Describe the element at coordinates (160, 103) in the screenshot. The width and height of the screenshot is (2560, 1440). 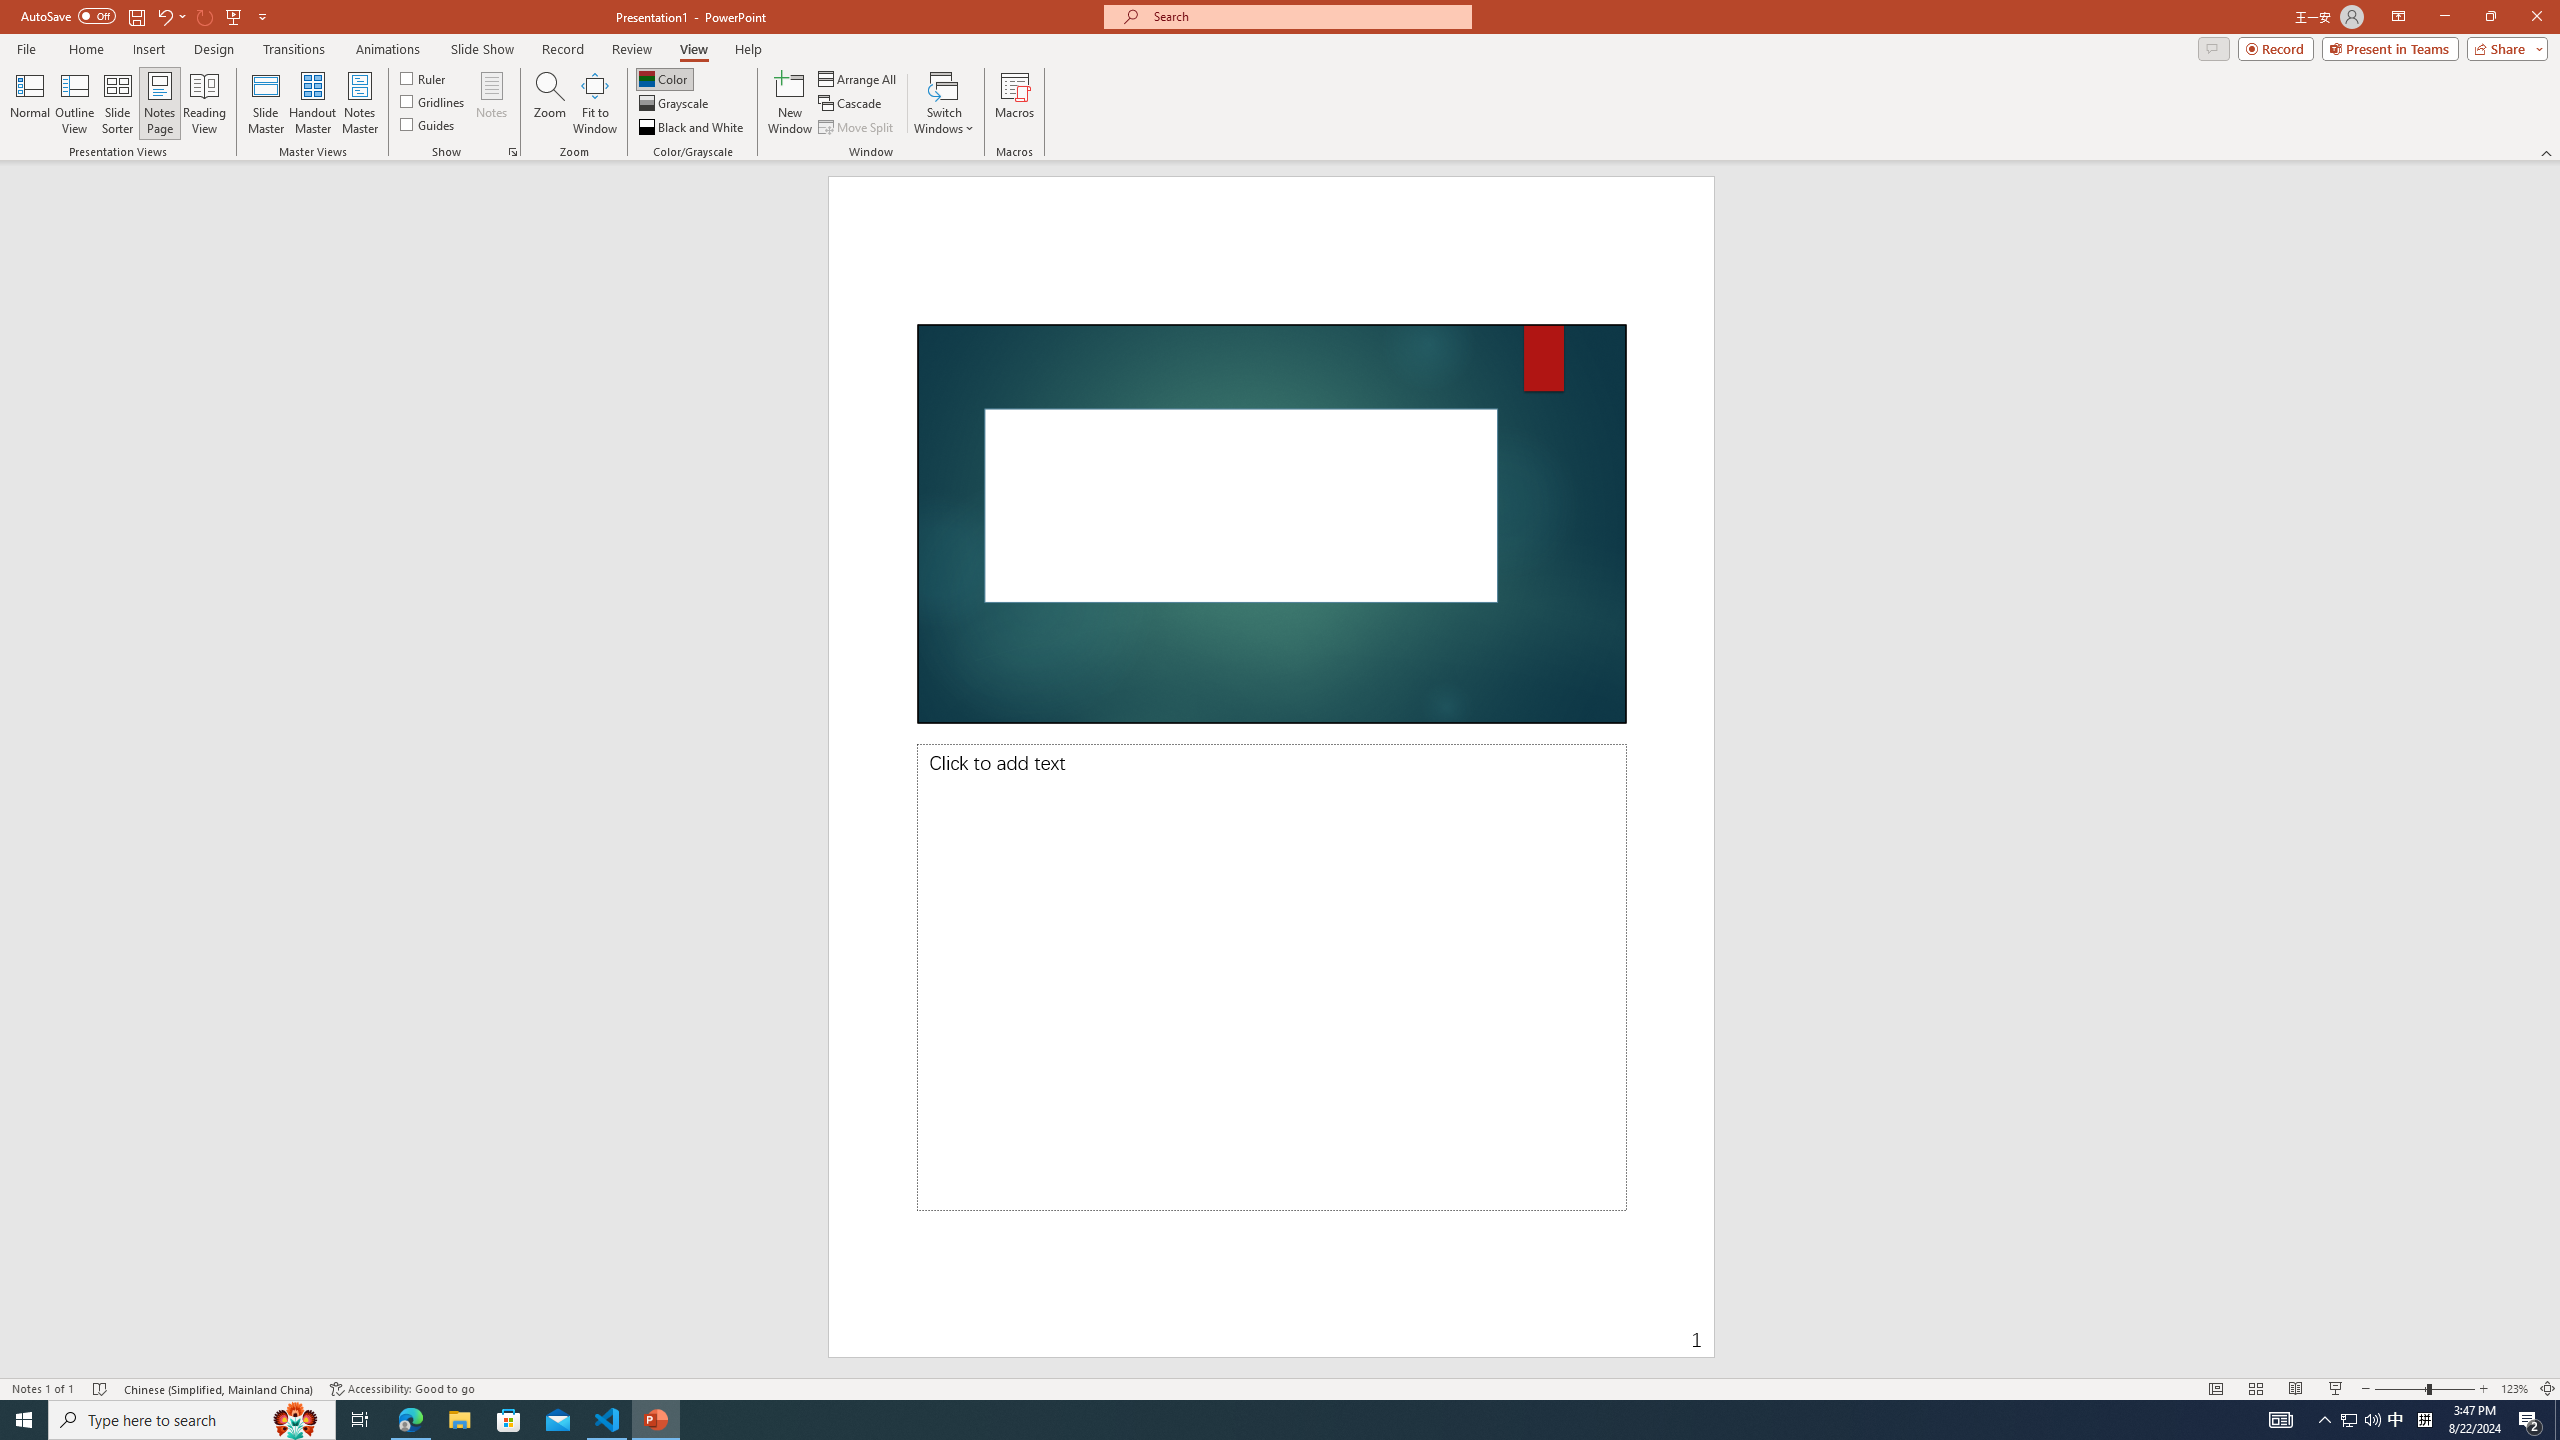
I see `Notes Page` at that location.